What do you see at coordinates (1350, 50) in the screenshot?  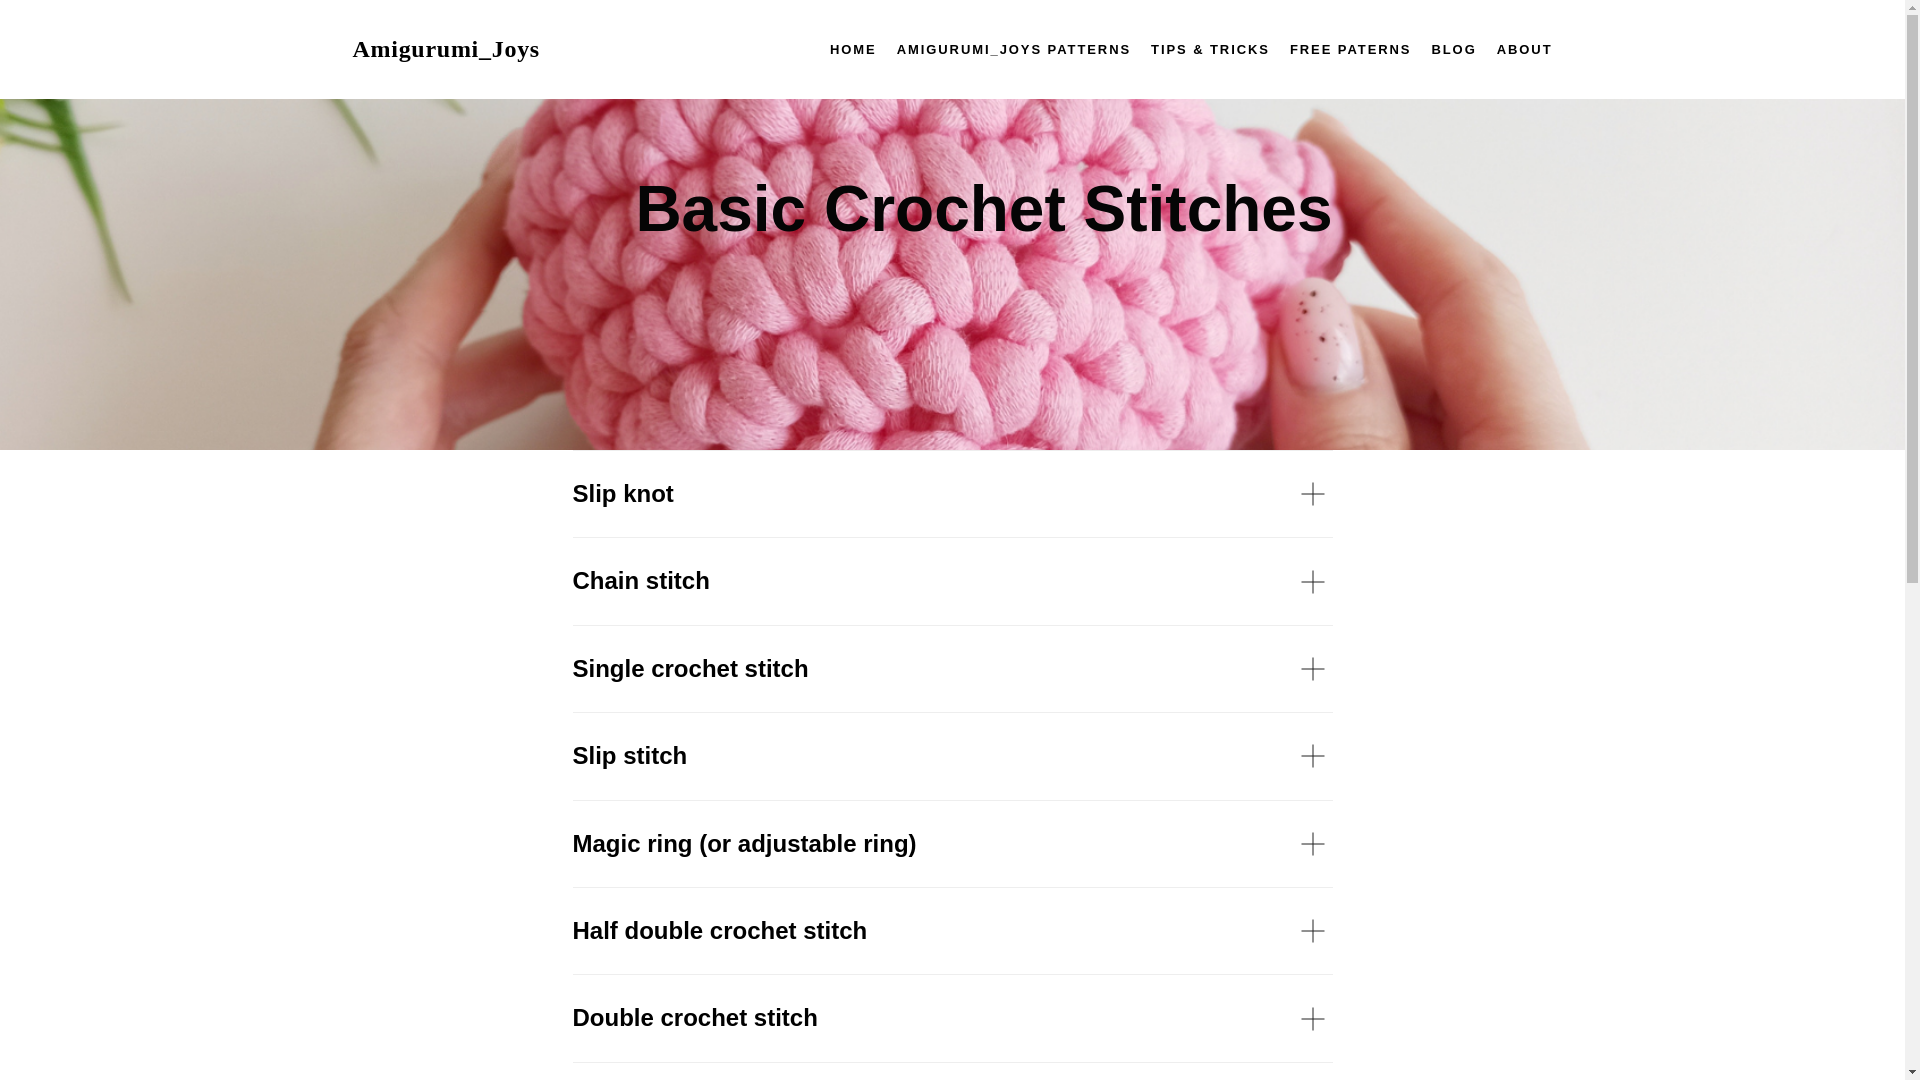 I see `FREE PATERNS` at bounding box center [1350, 50].